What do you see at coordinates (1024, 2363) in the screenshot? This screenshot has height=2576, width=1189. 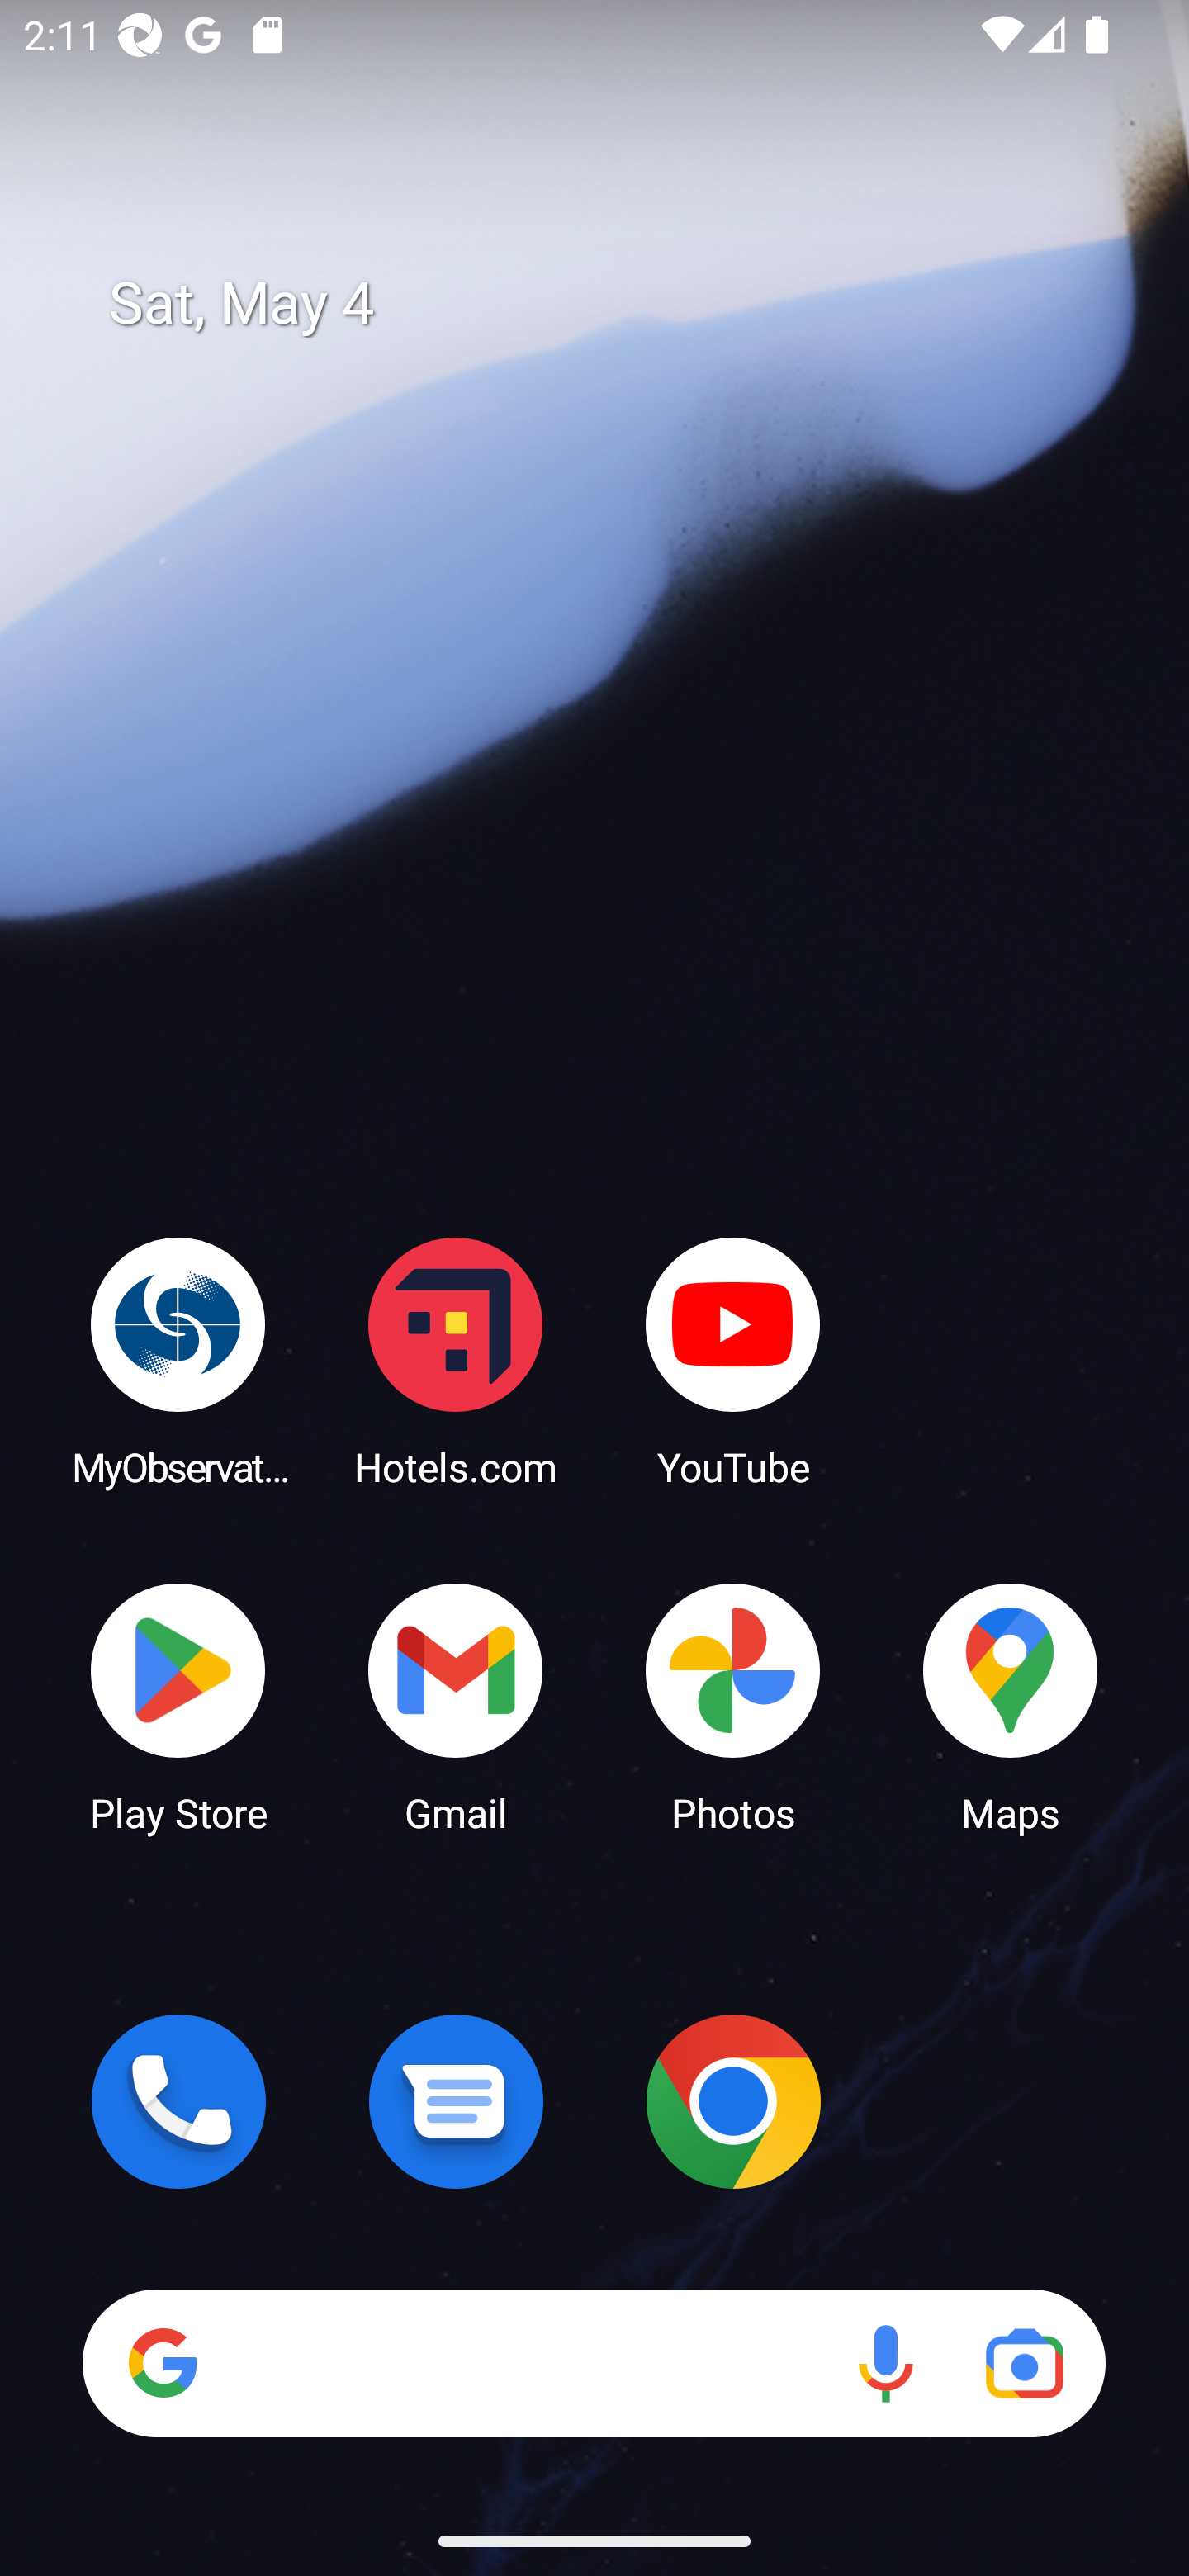 I see `Google Lens` at bounding box center [1024, 2363].